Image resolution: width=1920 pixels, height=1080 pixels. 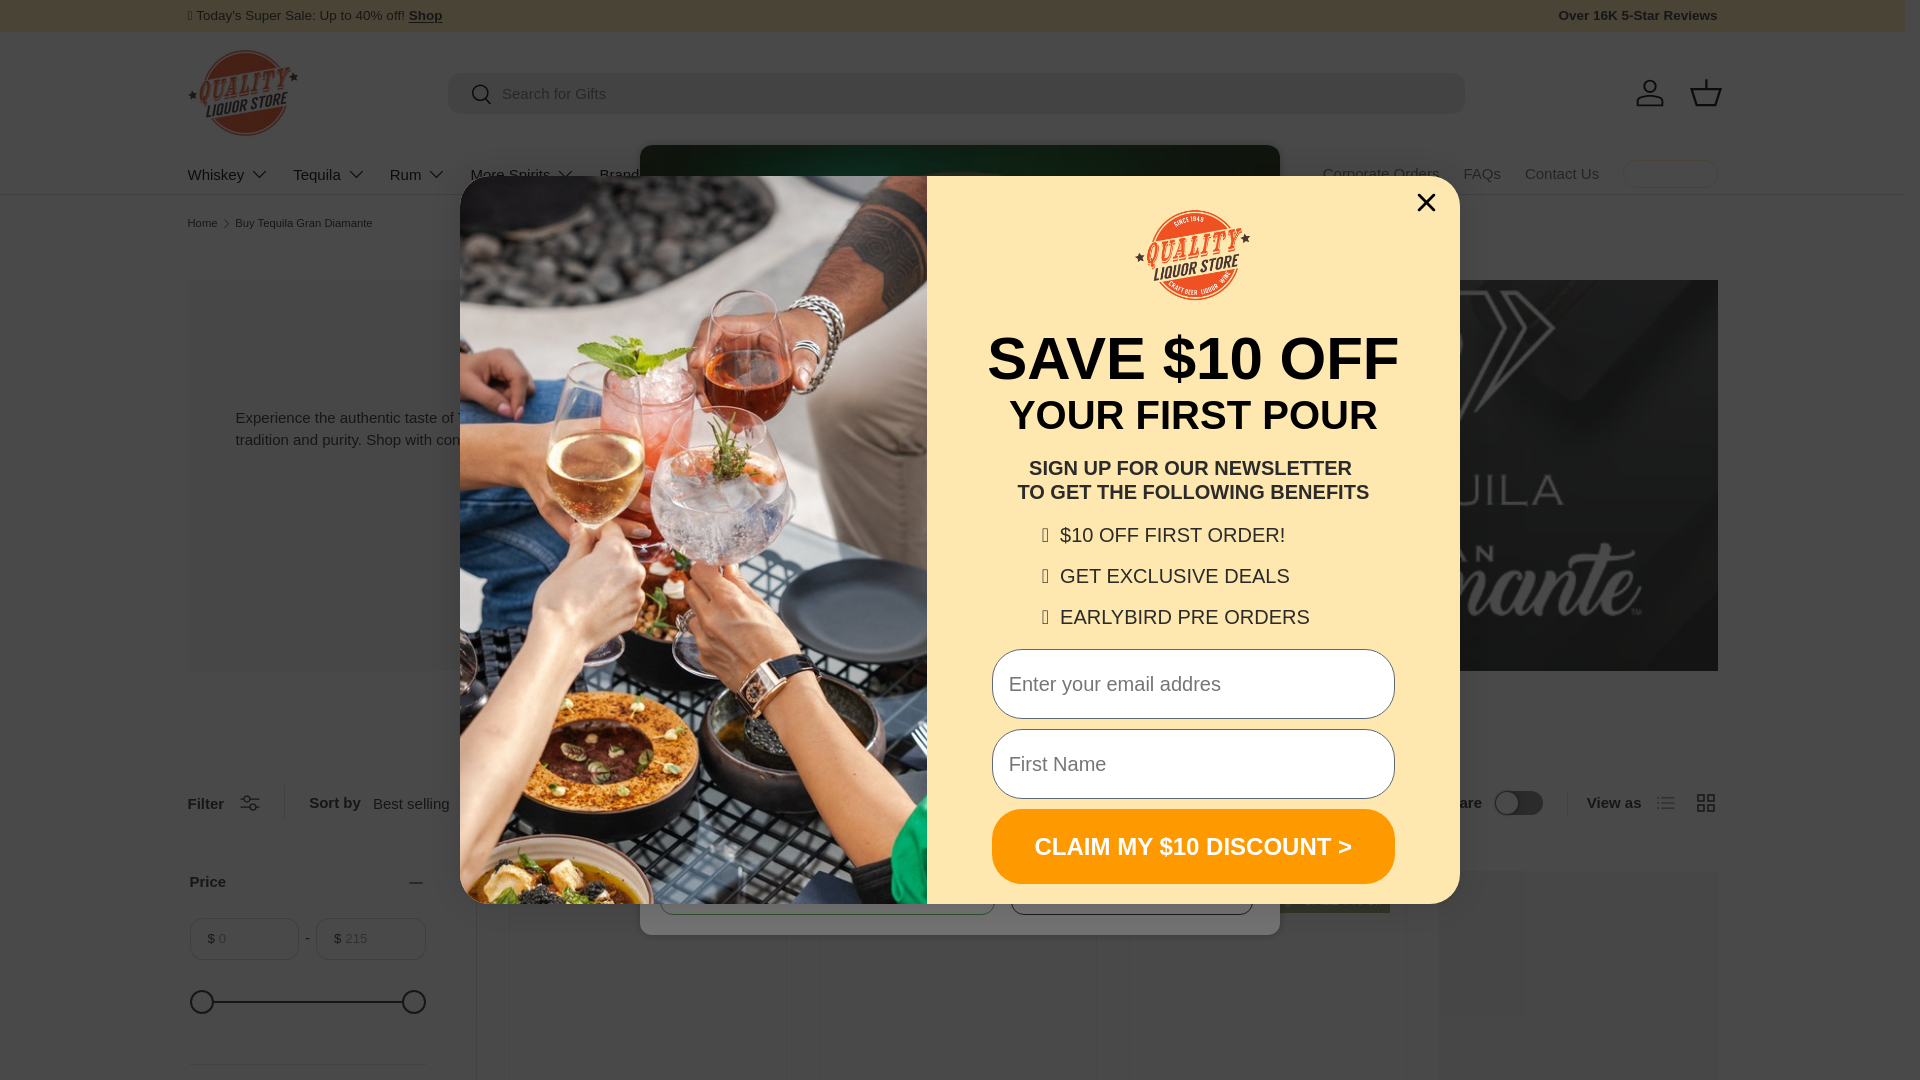 I want to click on SALE, so click(x=426, y=14).